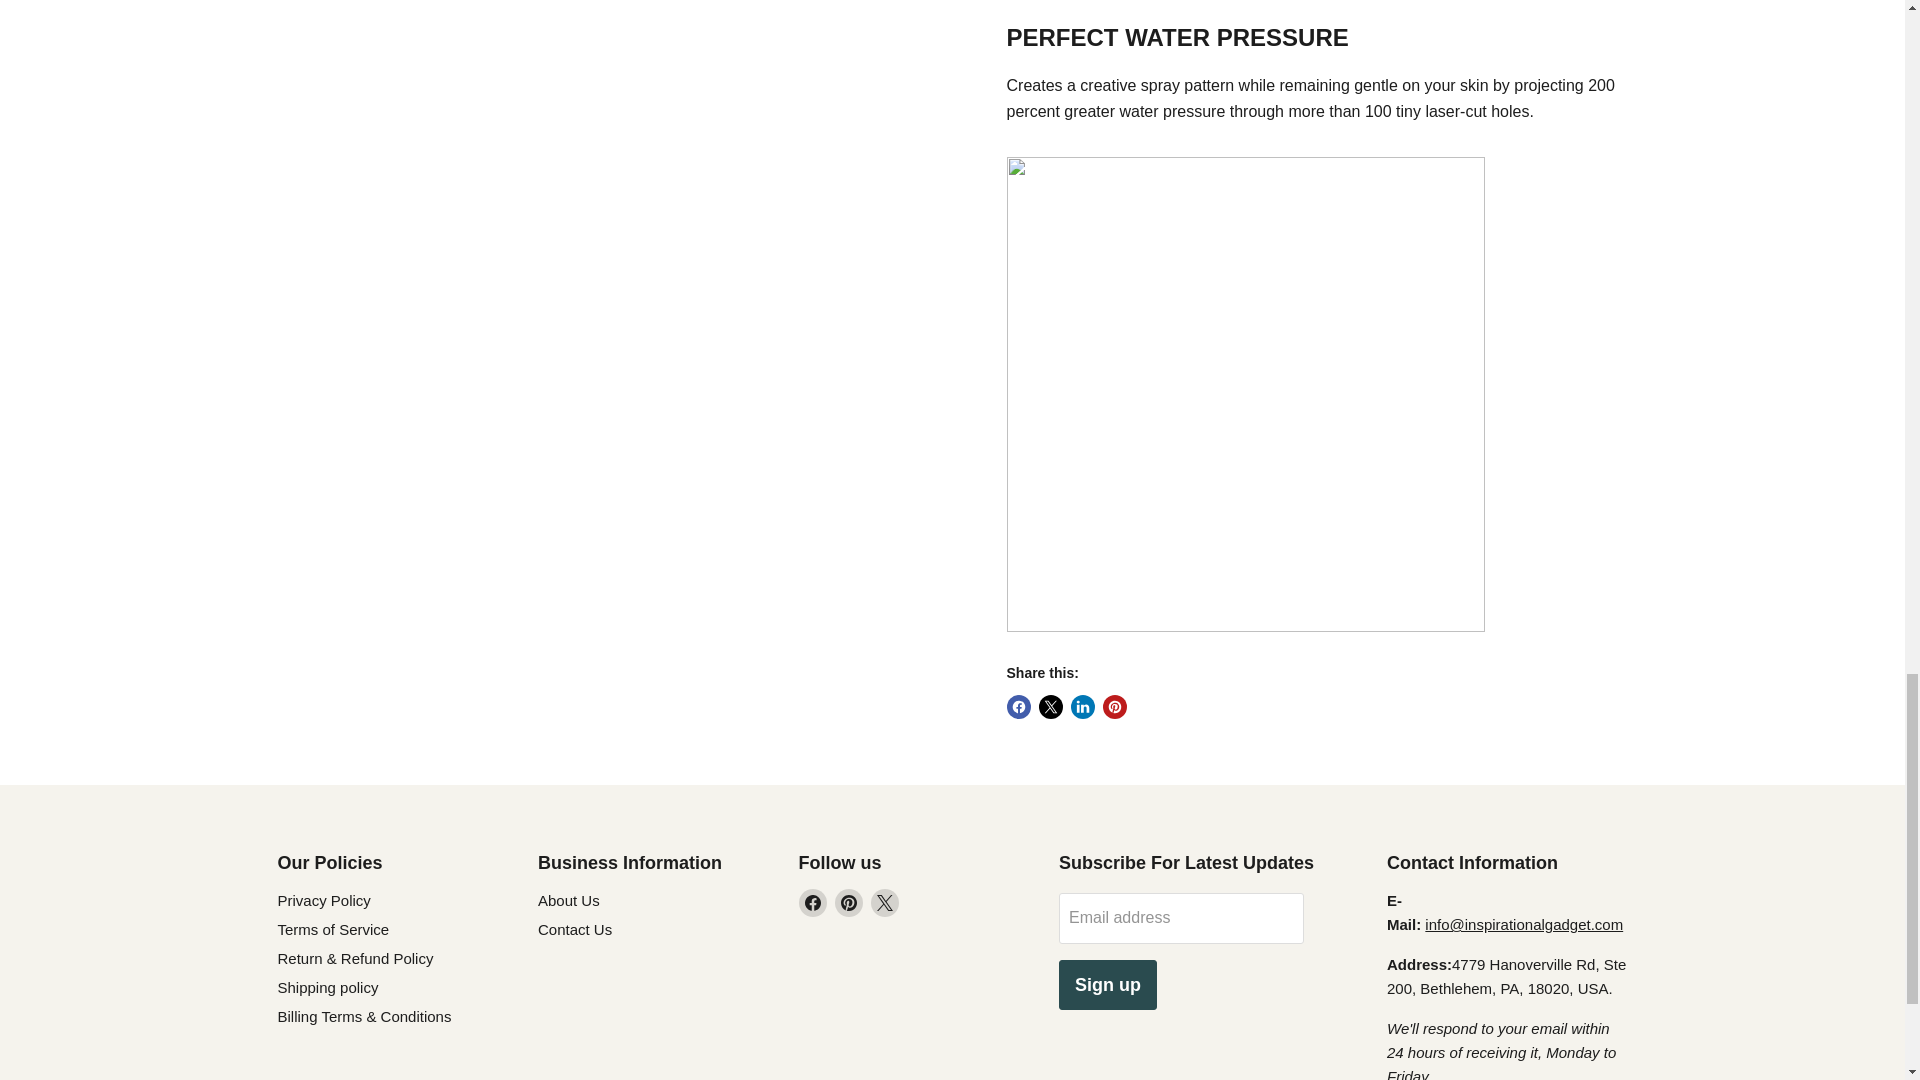 The height and width of the screenshot is (1080, 1920). I want to click on X, so click(884, 902).